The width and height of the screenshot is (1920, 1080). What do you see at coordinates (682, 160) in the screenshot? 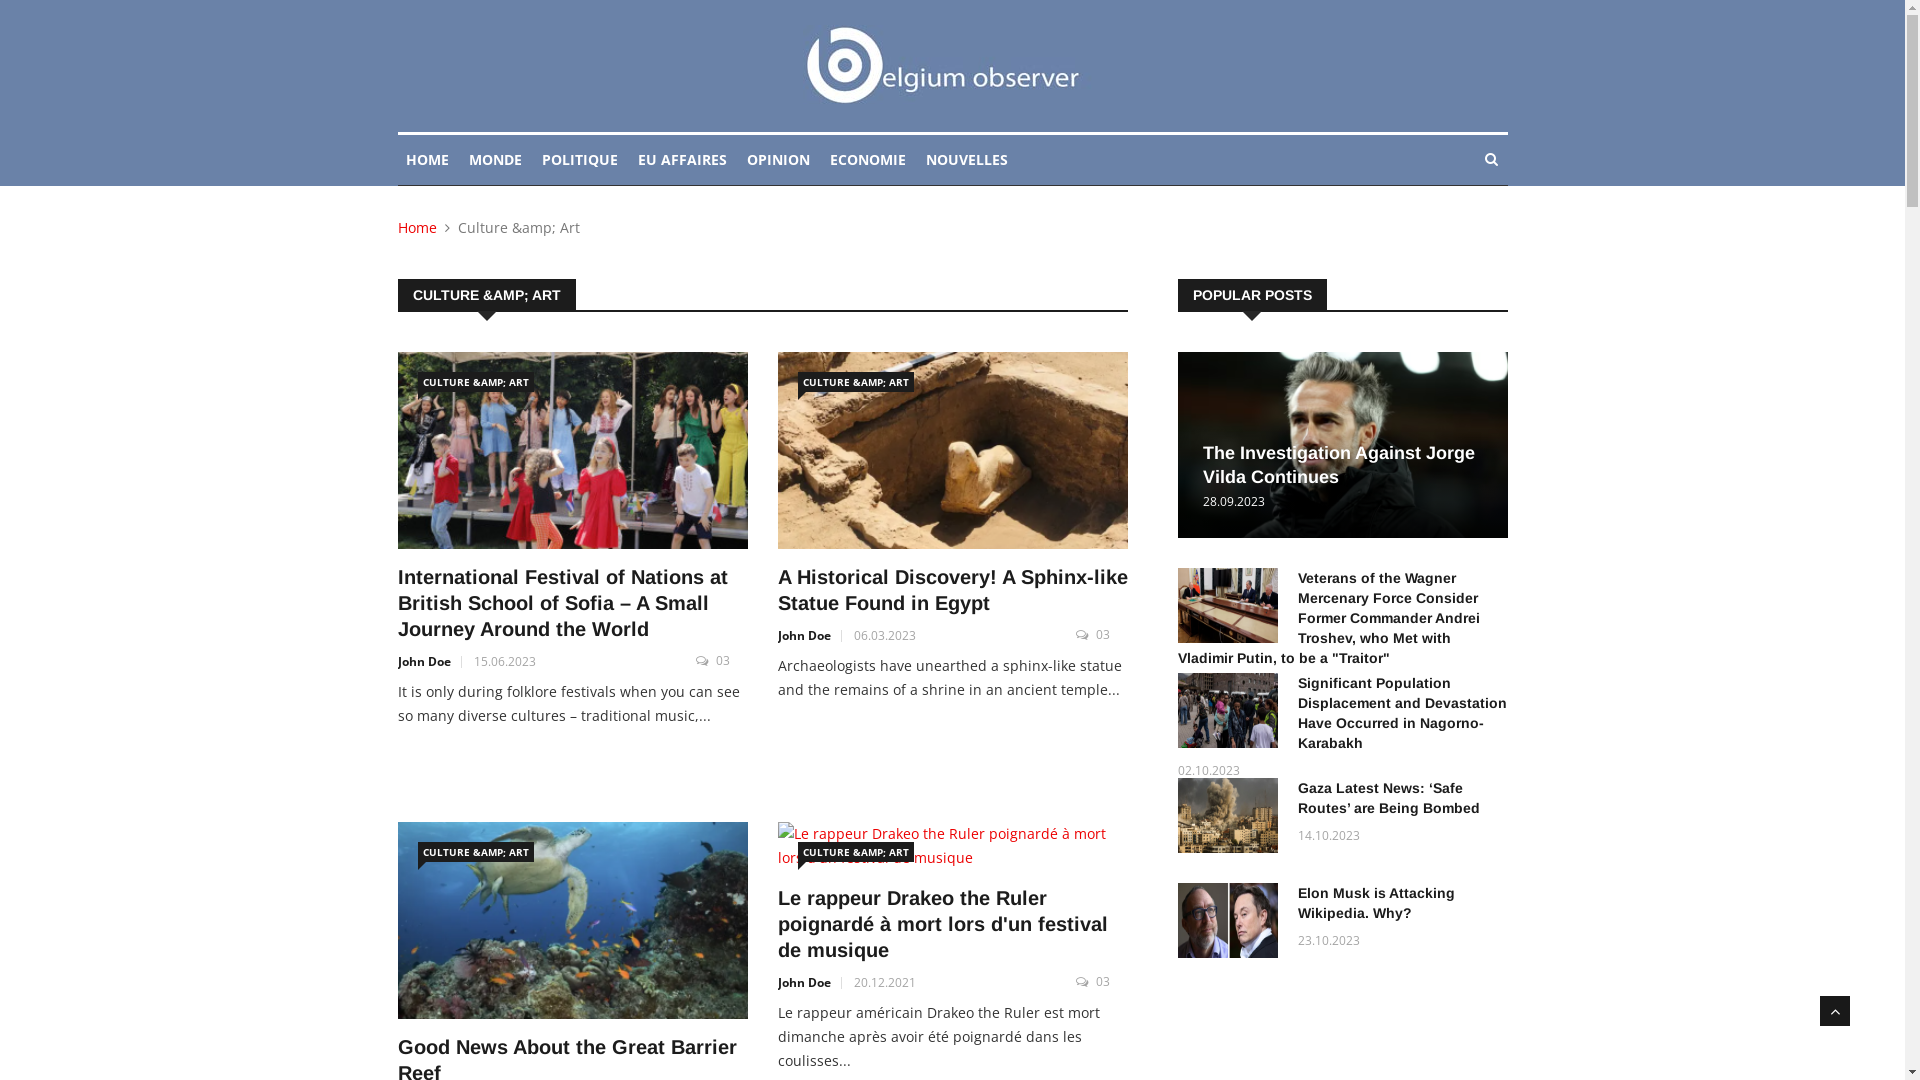
I see `EU AFFAIRES` at bounding box center [682, 160].